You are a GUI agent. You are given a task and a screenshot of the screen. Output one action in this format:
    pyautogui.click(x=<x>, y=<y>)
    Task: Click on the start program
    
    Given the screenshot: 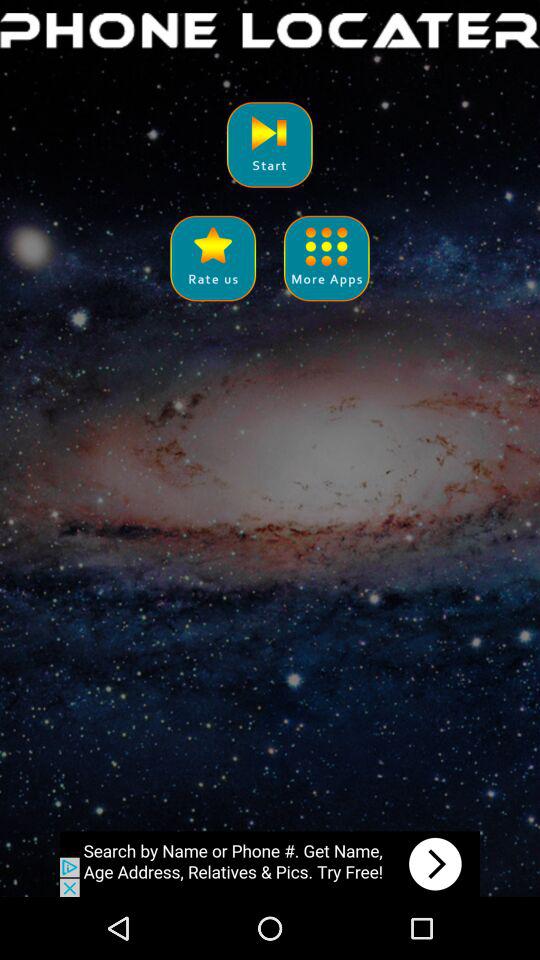 What is the action you would take?
    pyautogui.click(x=270, y=144)
    